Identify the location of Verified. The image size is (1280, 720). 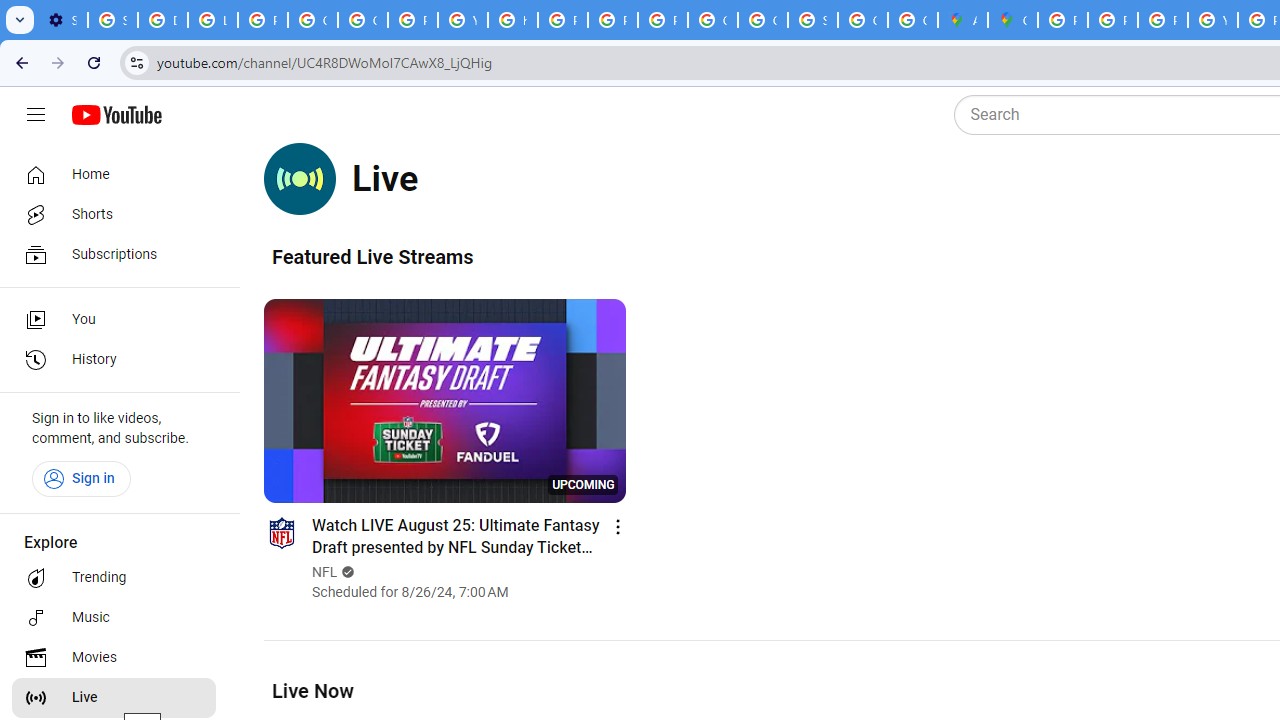
(346, 572).